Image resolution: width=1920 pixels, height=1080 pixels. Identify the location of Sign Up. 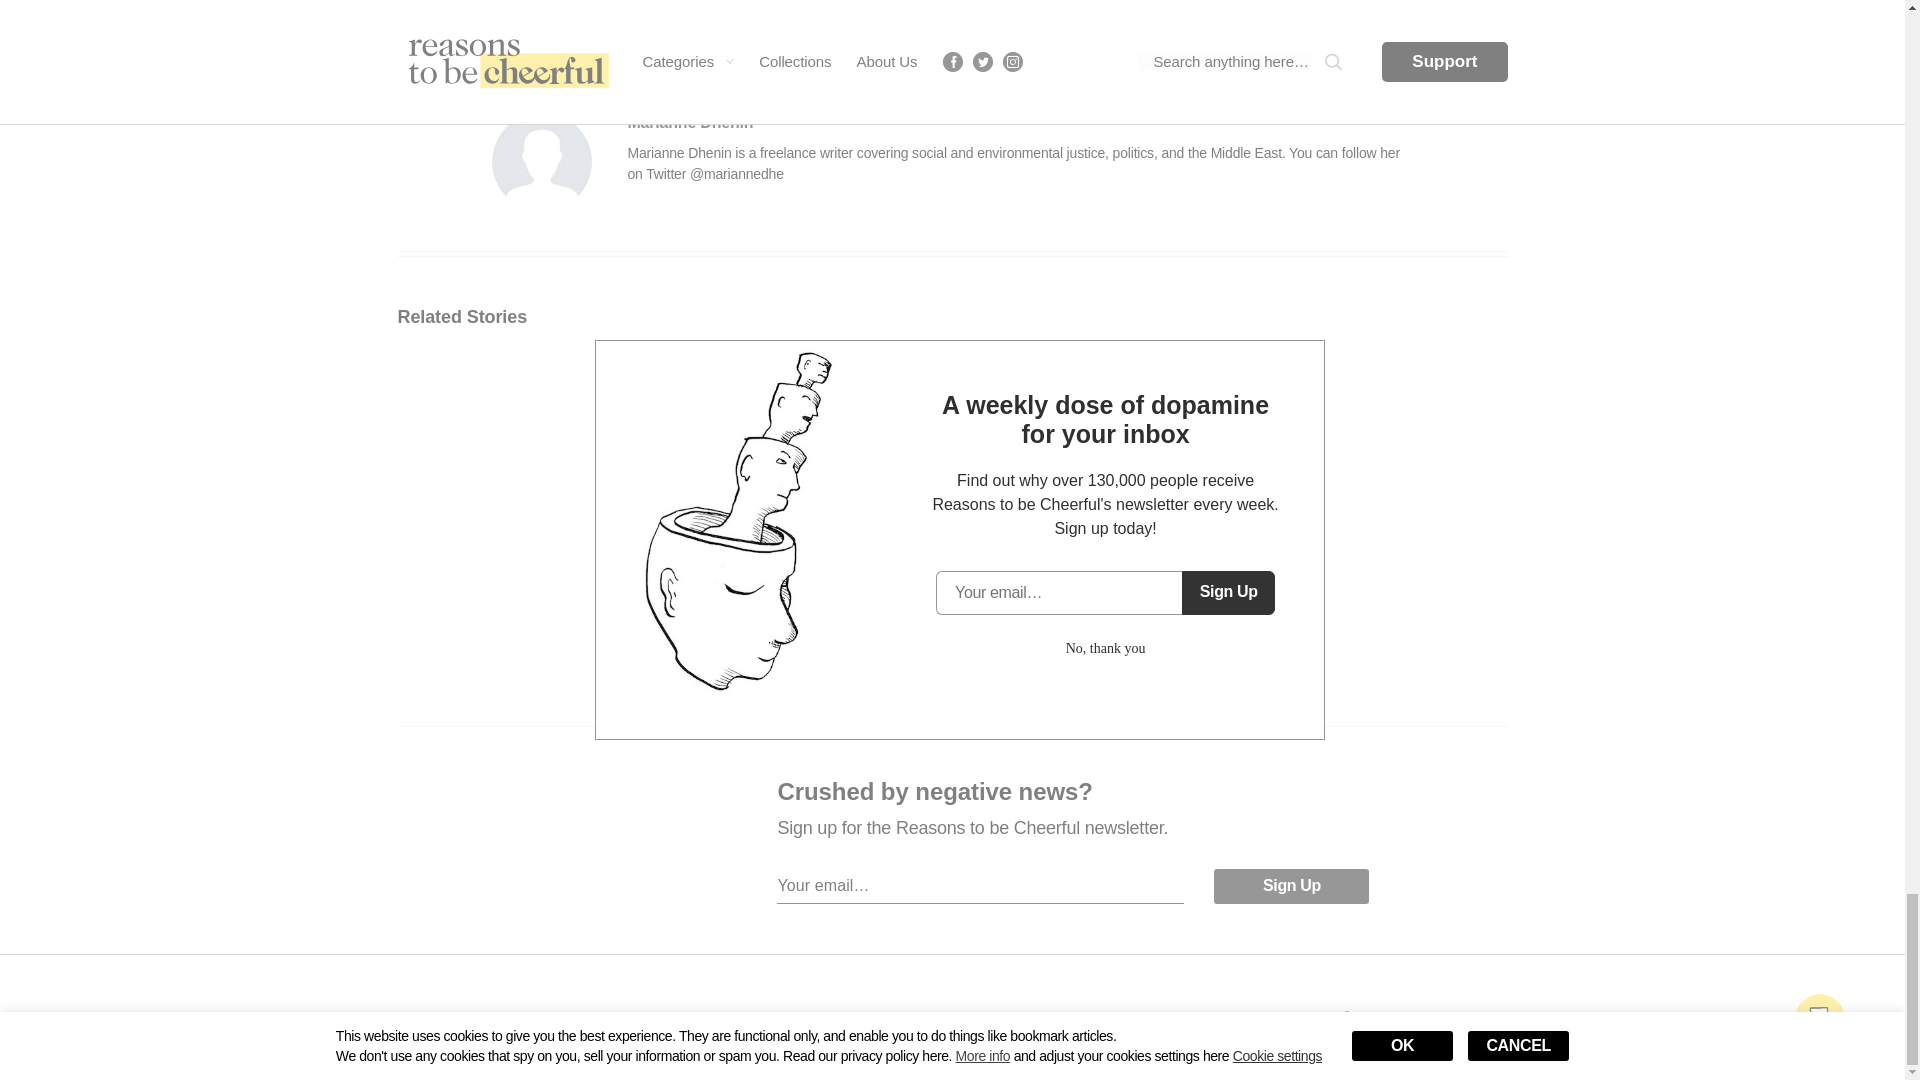
(1290, 886).